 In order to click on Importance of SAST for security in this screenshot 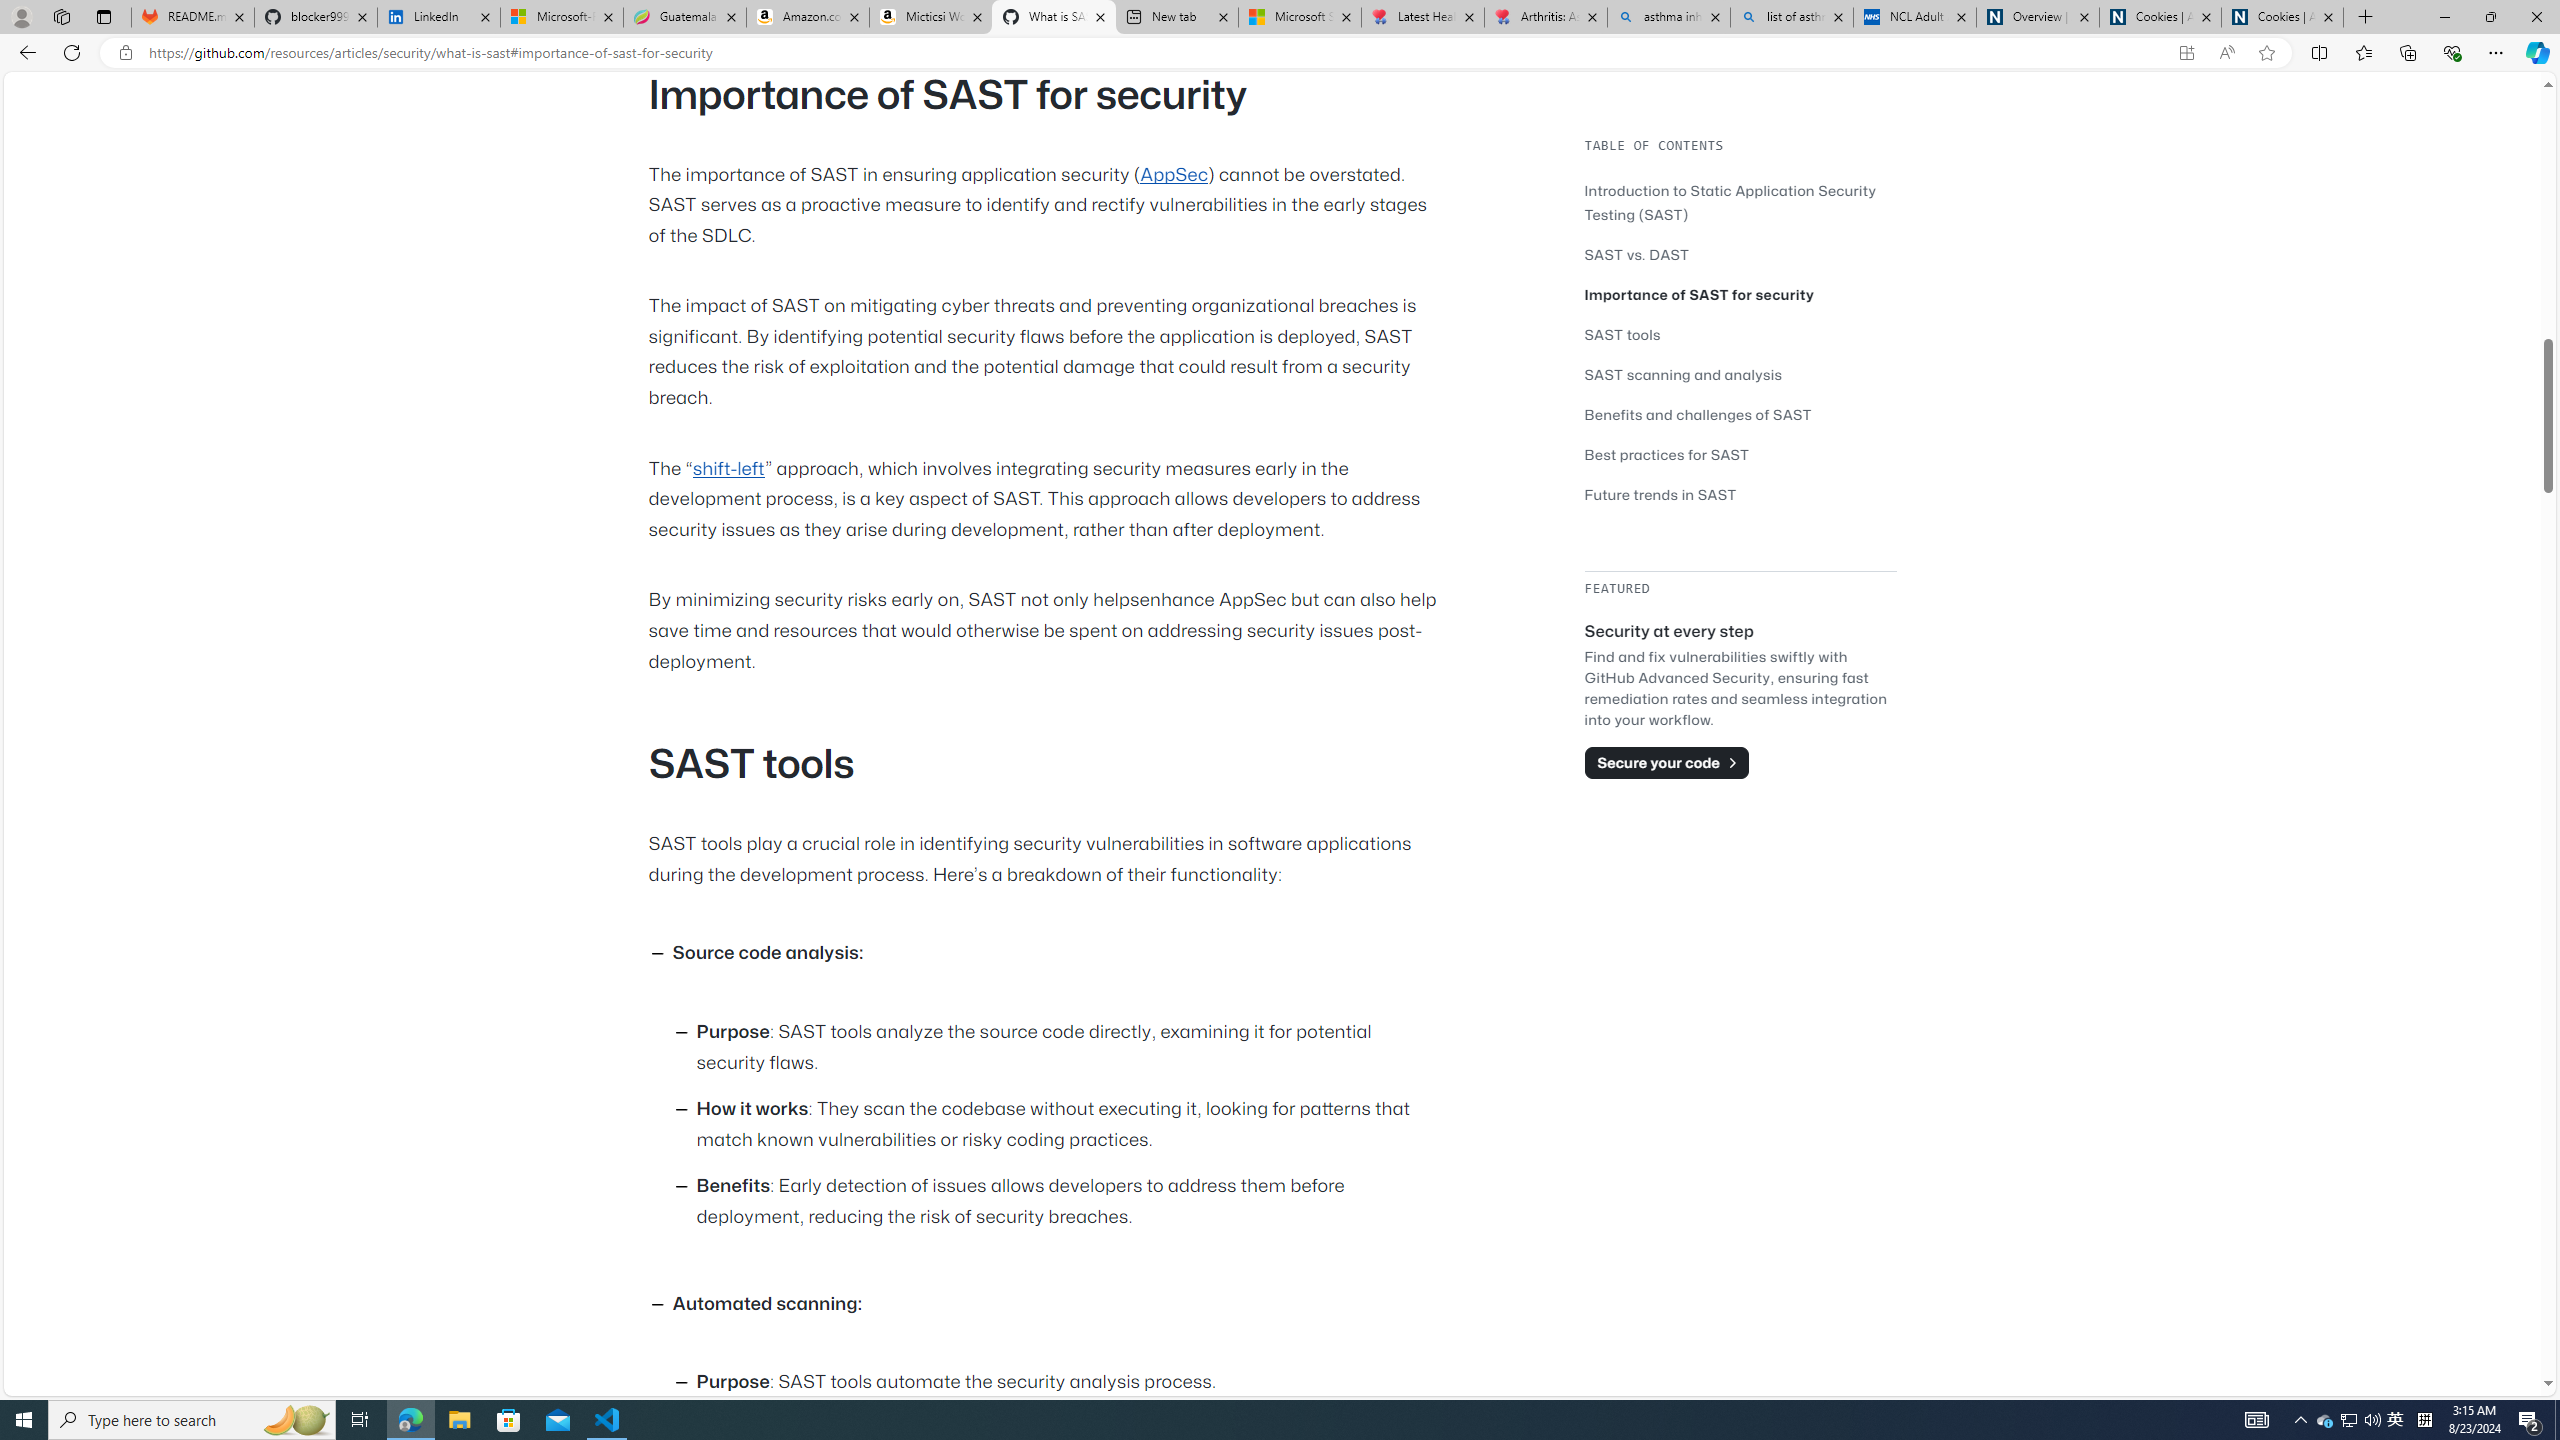, I will do `click(1700, 294)`.